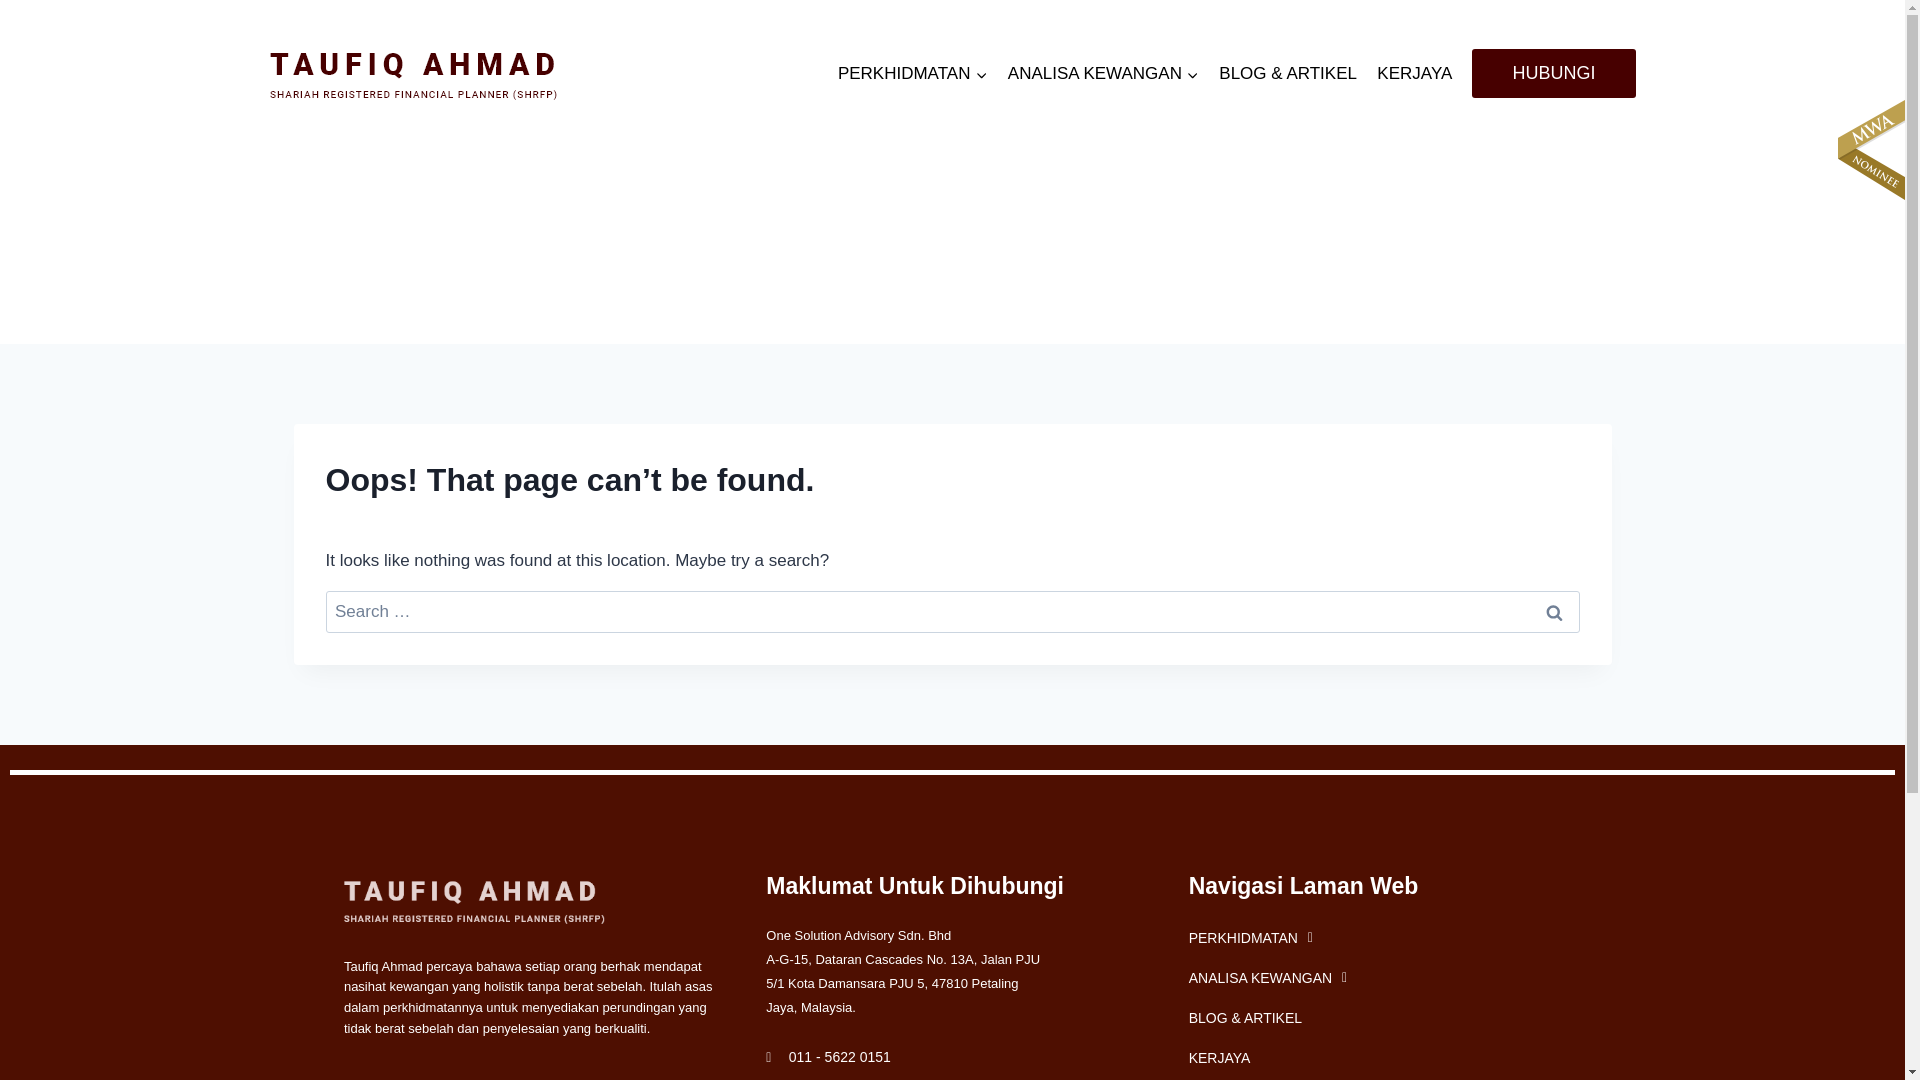 This screenshot has height=1080, width=1920. What do you see at coordinates (952, 1057) in the screenshot?
I see `011 - 5622 0151` at bounding box center [952, 1057].